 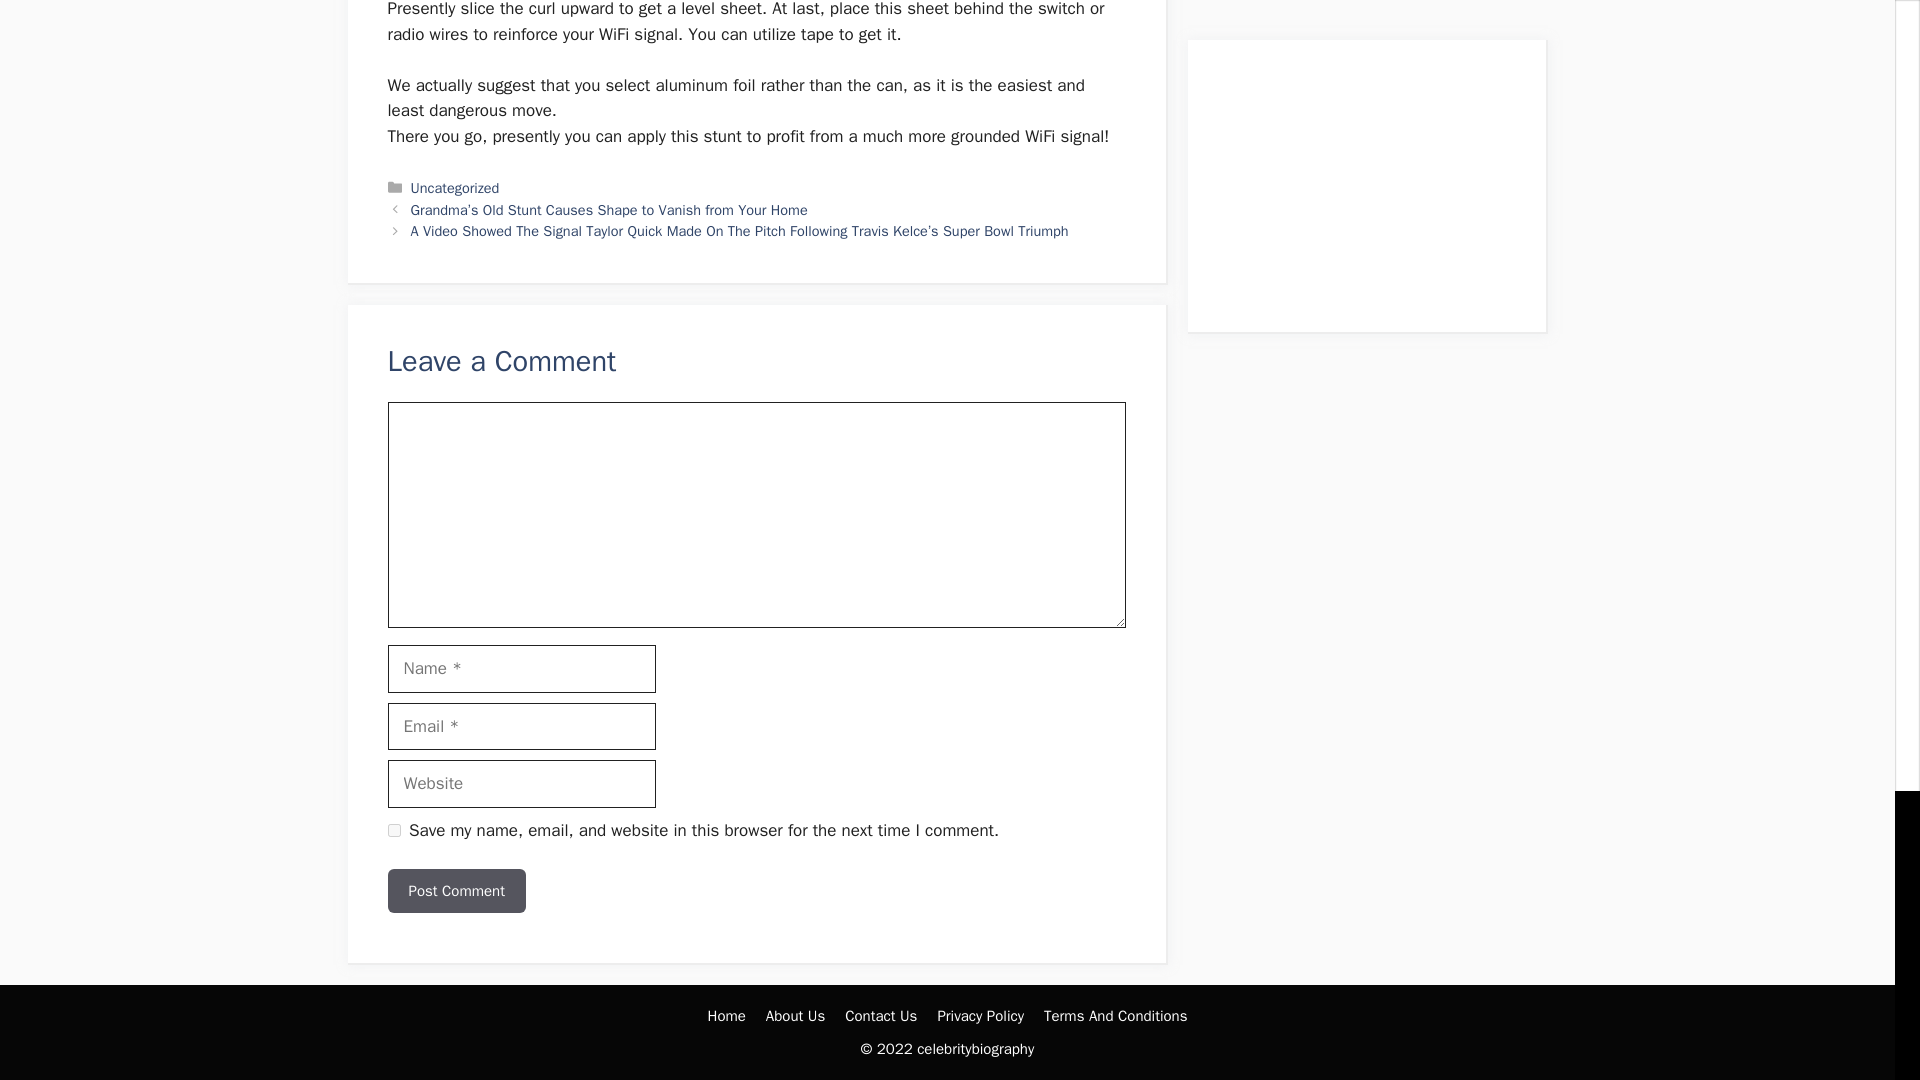 I want to click on yes, so click(x=394, y=830).